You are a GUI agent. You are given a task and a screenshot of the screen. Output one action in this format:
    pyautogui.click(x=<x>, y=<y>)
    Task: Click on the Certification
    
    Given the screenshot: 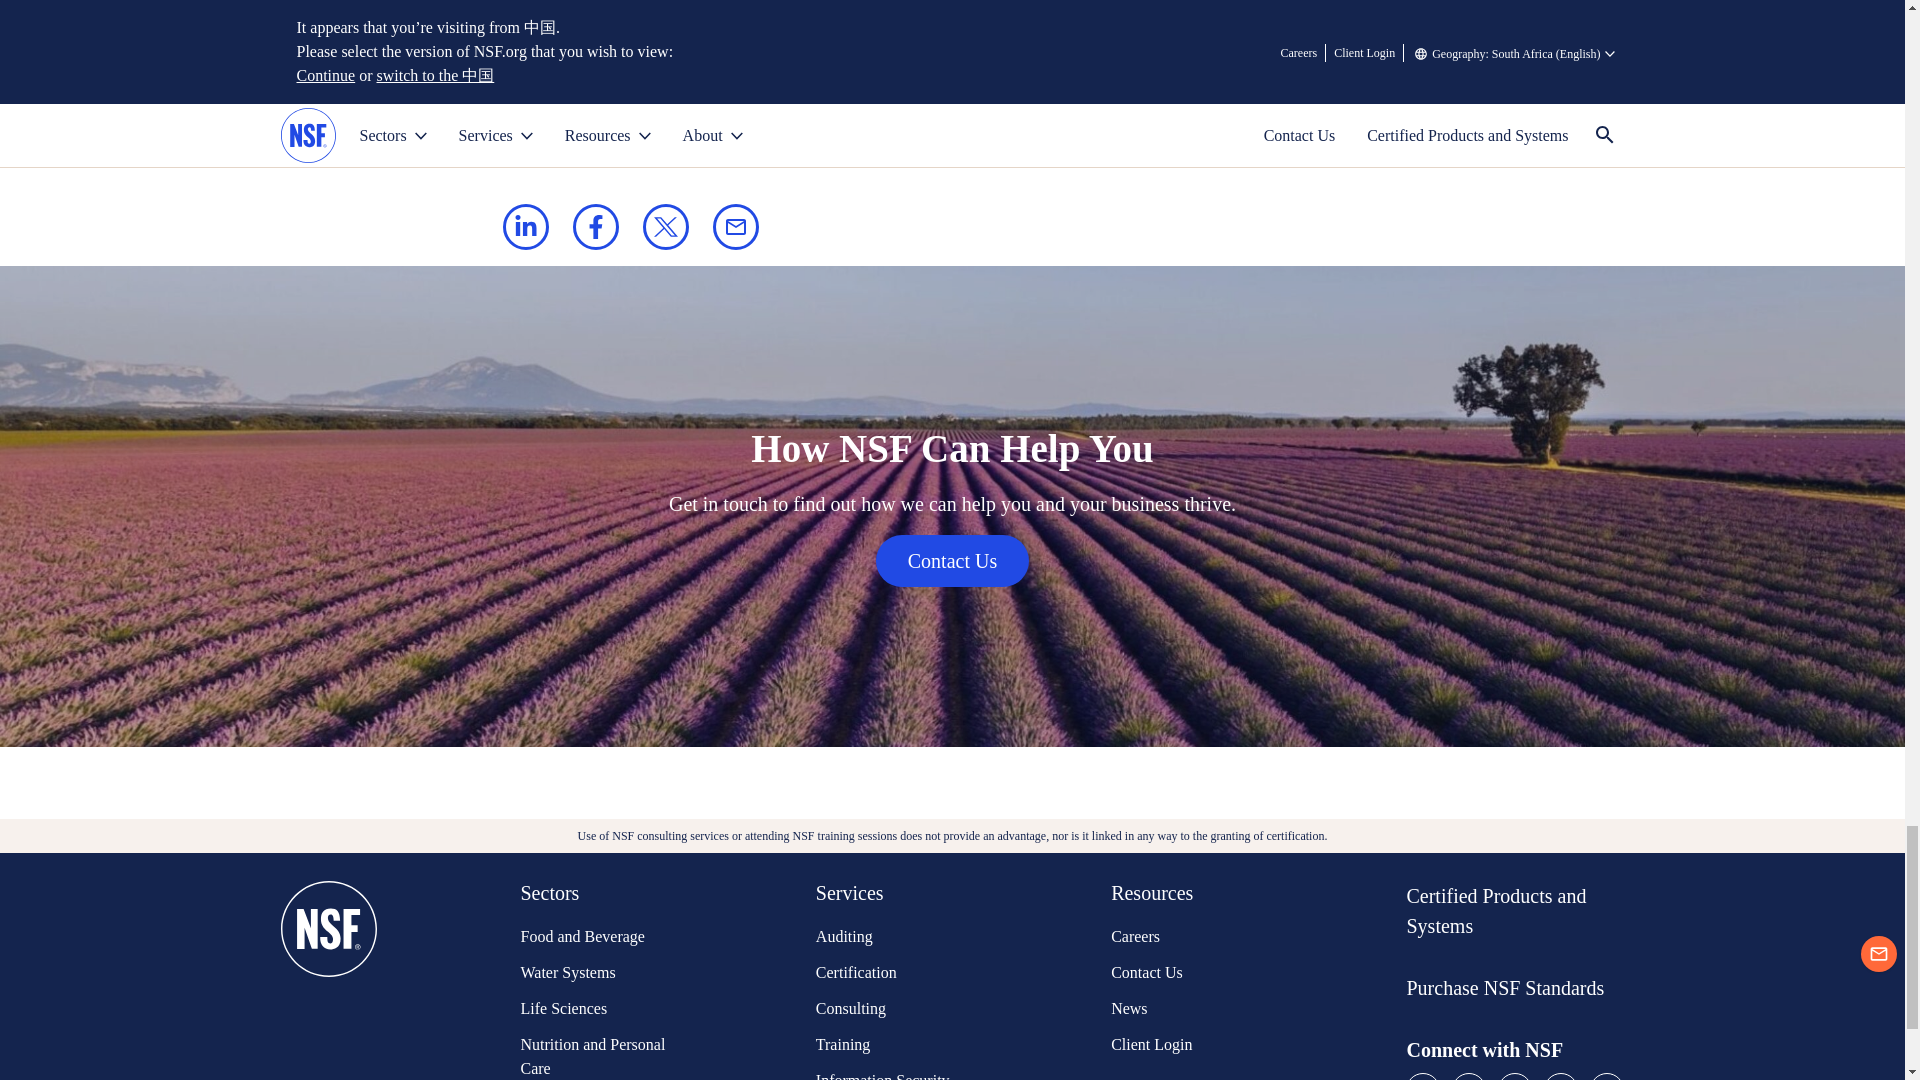 What is the action you would take?
    pyautogui.click(x=892, y=972)
    